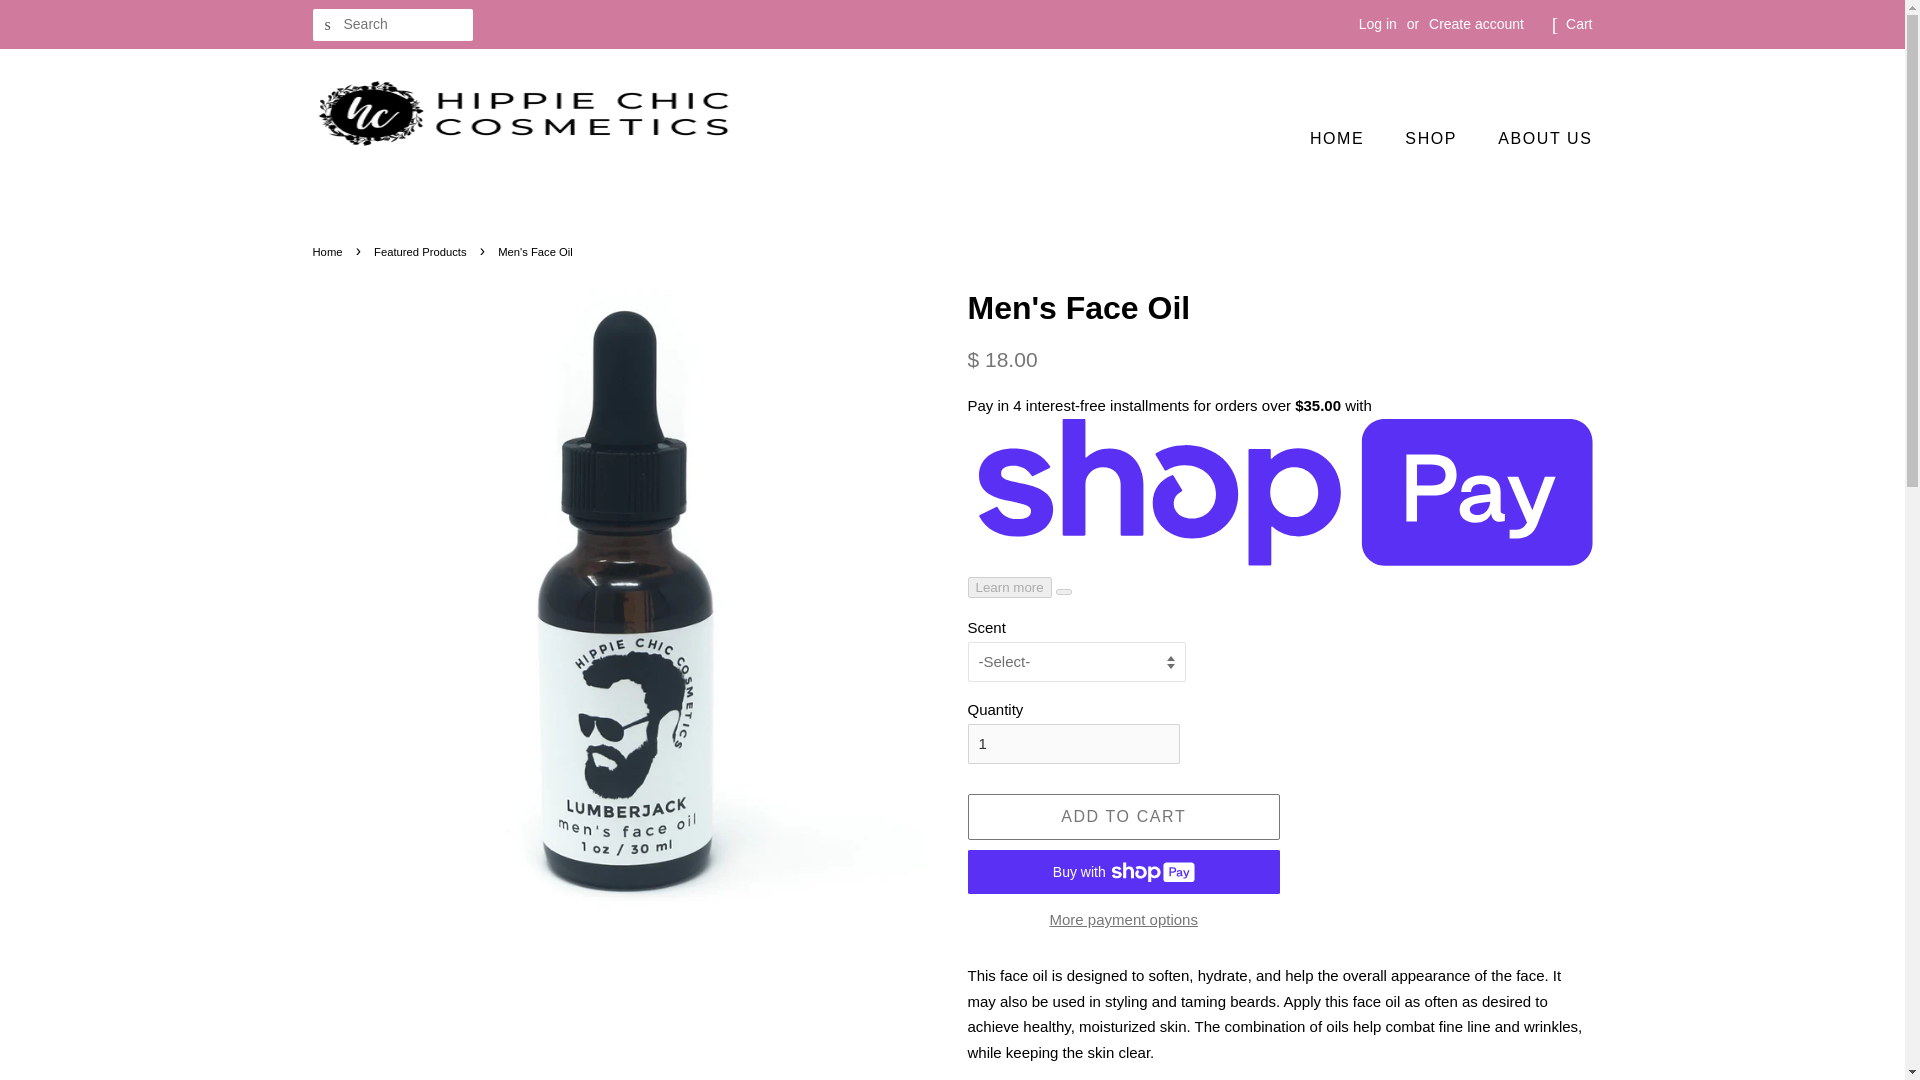  I want to click on Log in, so click(1378, 24).